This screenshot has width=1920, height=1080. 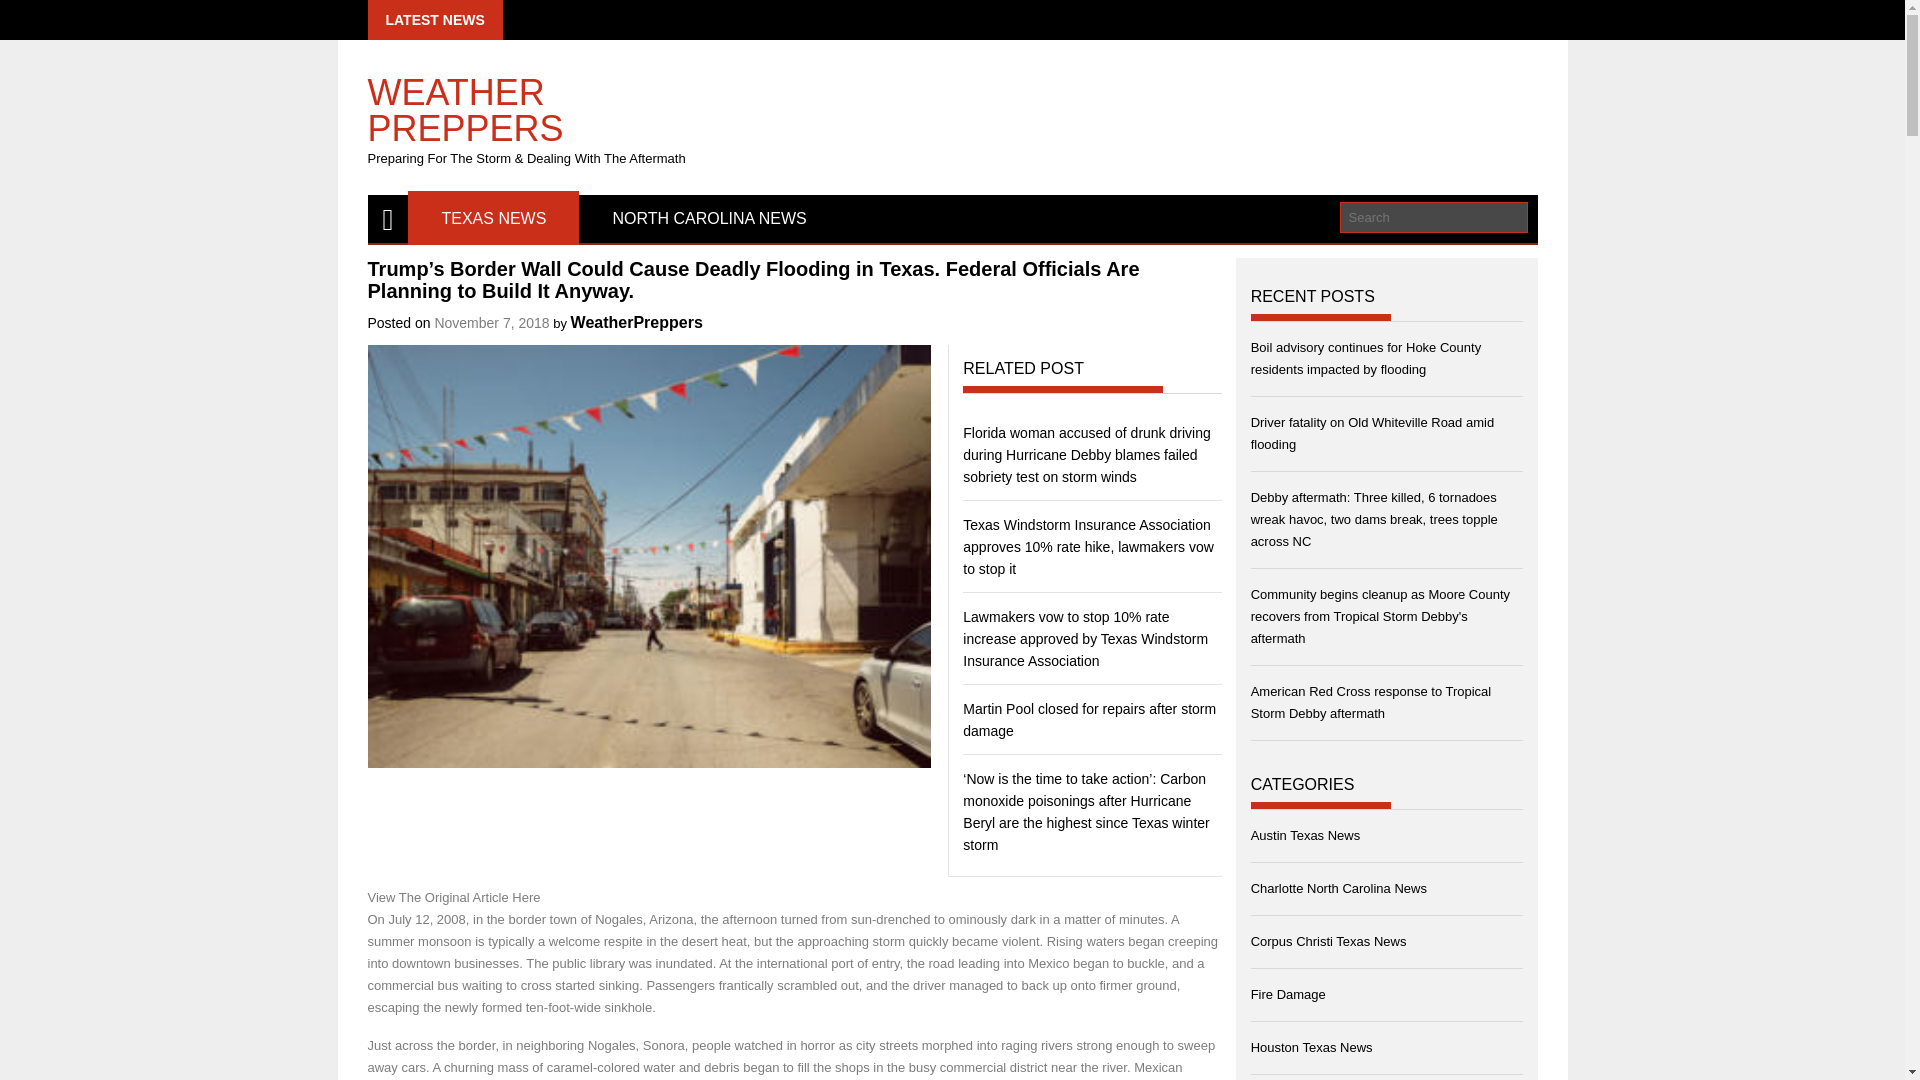 What do you see at coordinates (554, 100) in the screenshot?
I see `WEATHER PREPPERS` at bounding box center [554, 100].